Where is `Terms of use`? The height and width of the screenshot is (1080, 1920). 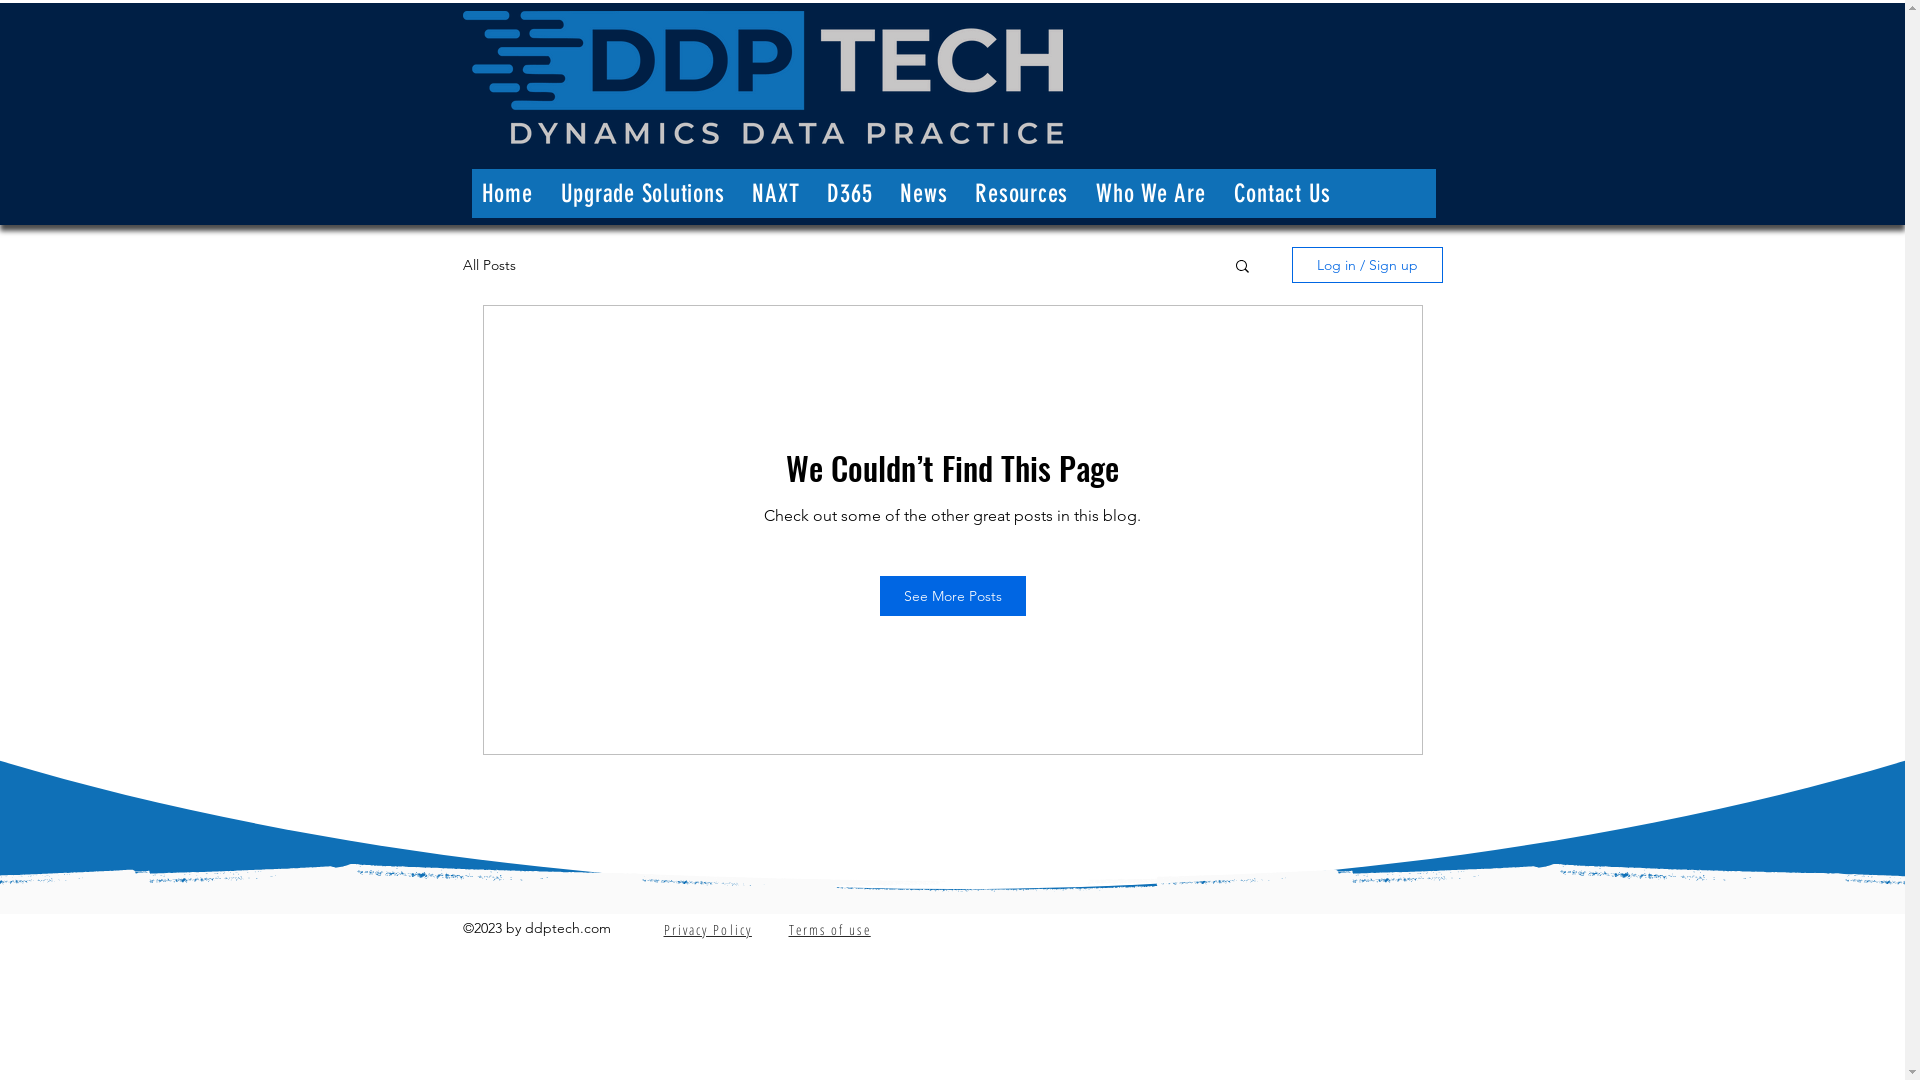 Terms of use is located at coordinates (829, 928).